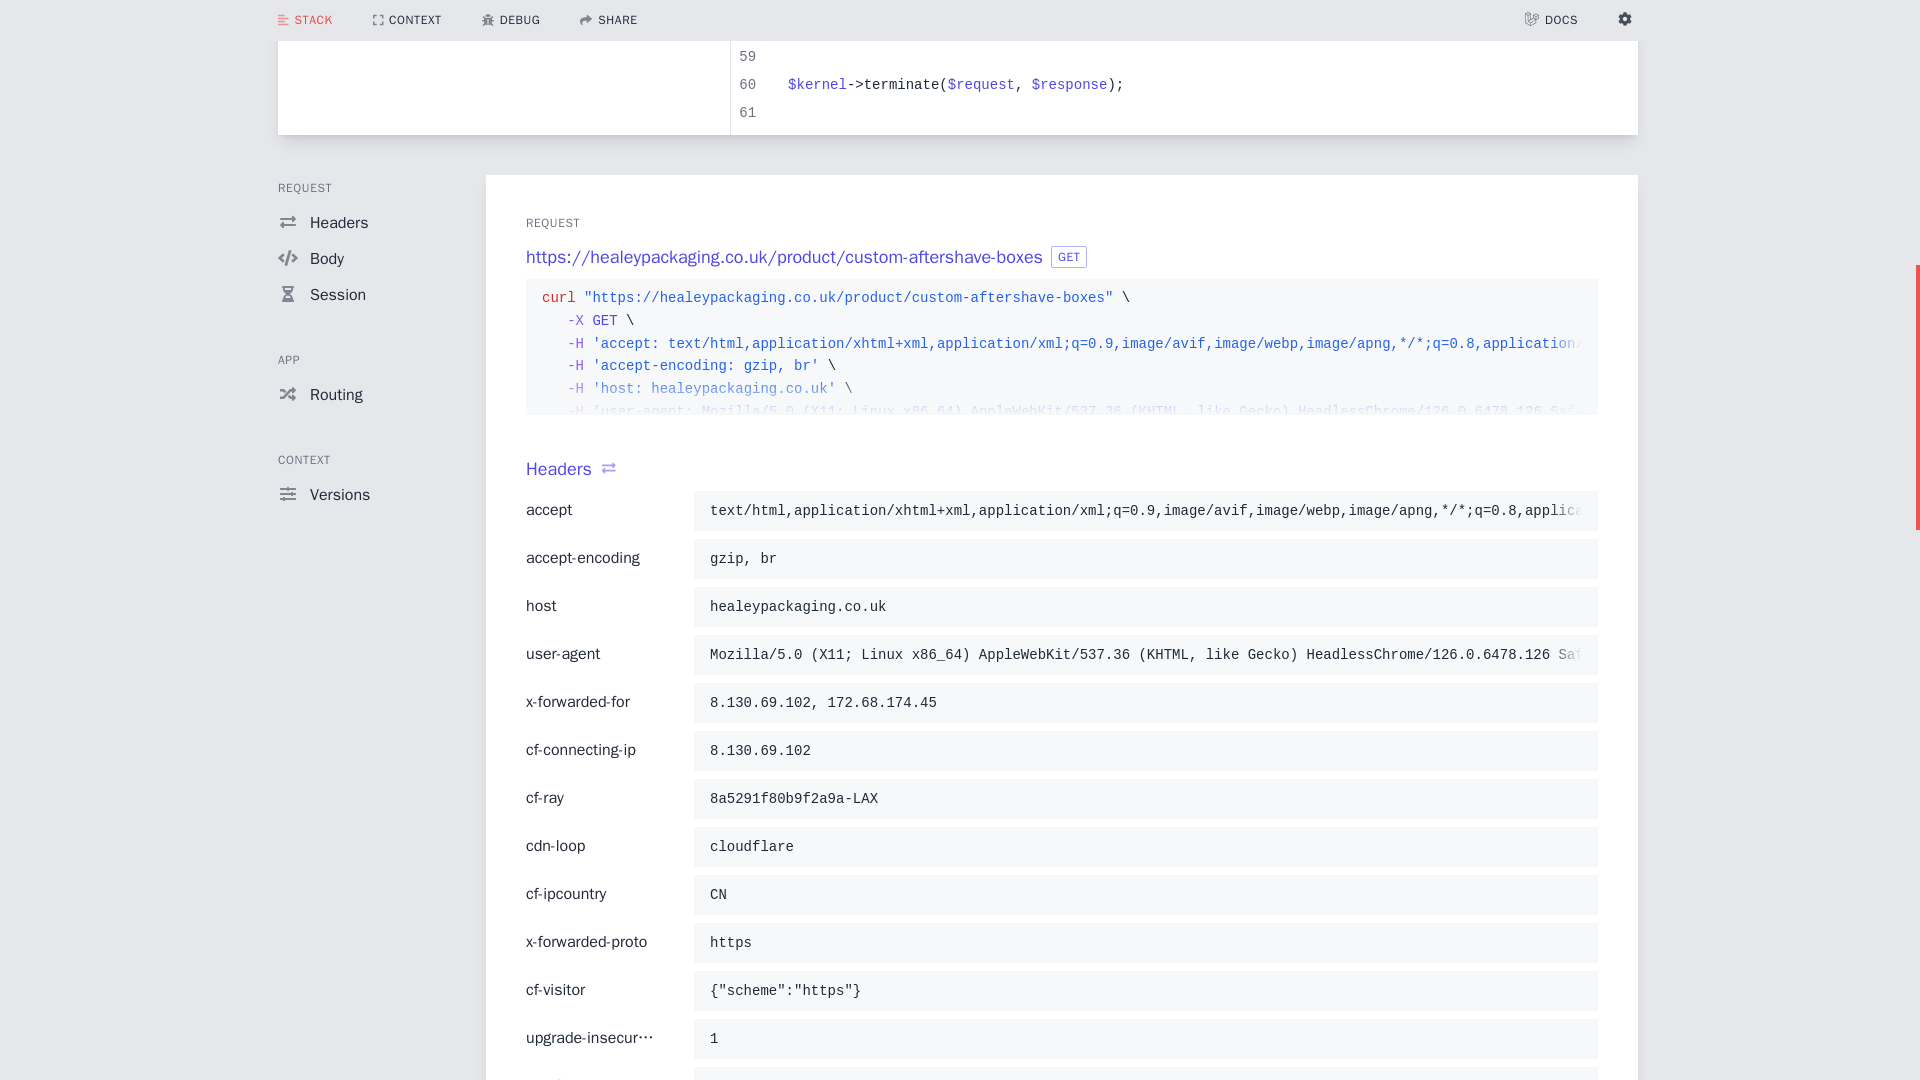 The image size is (1920, 1080). I want to click on gzip, br, so click(1145, 558).